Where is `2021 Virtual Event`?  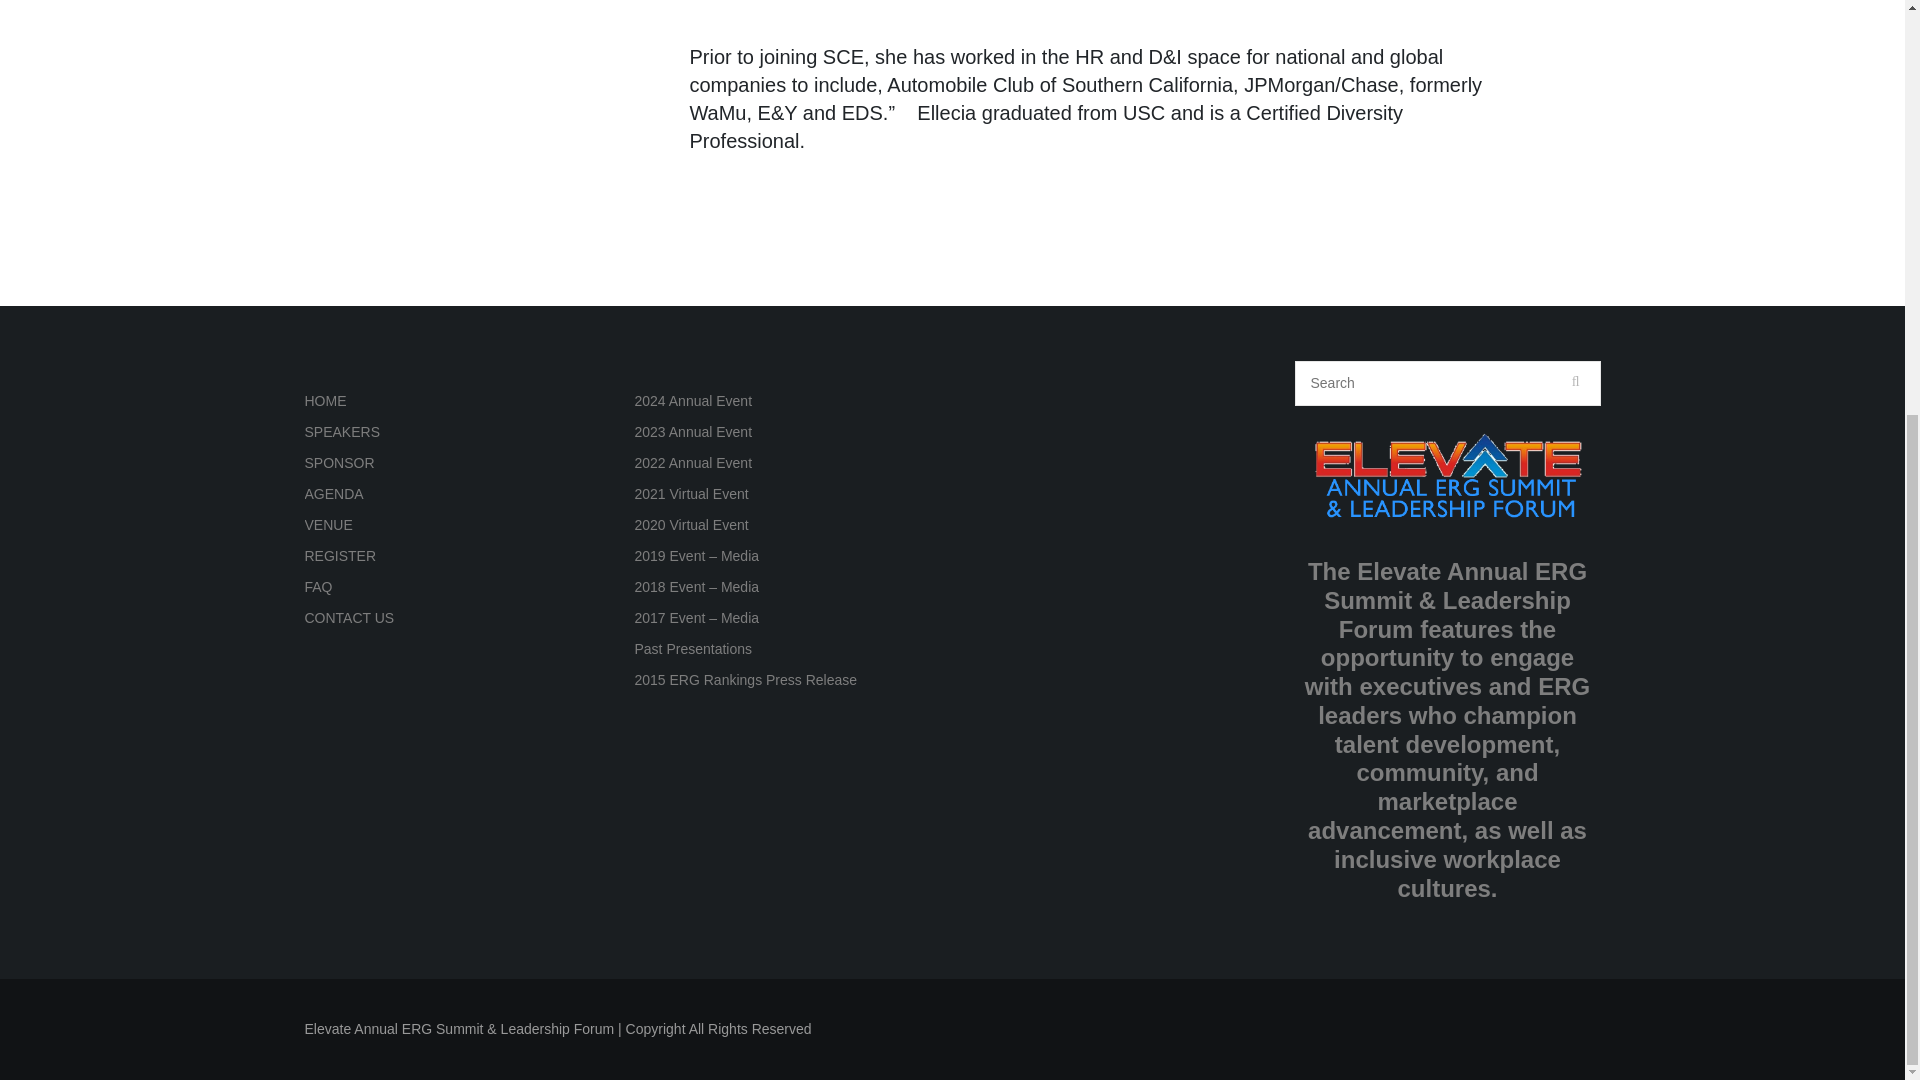 2021 Virtual Event is located at coordinates (690, 494).